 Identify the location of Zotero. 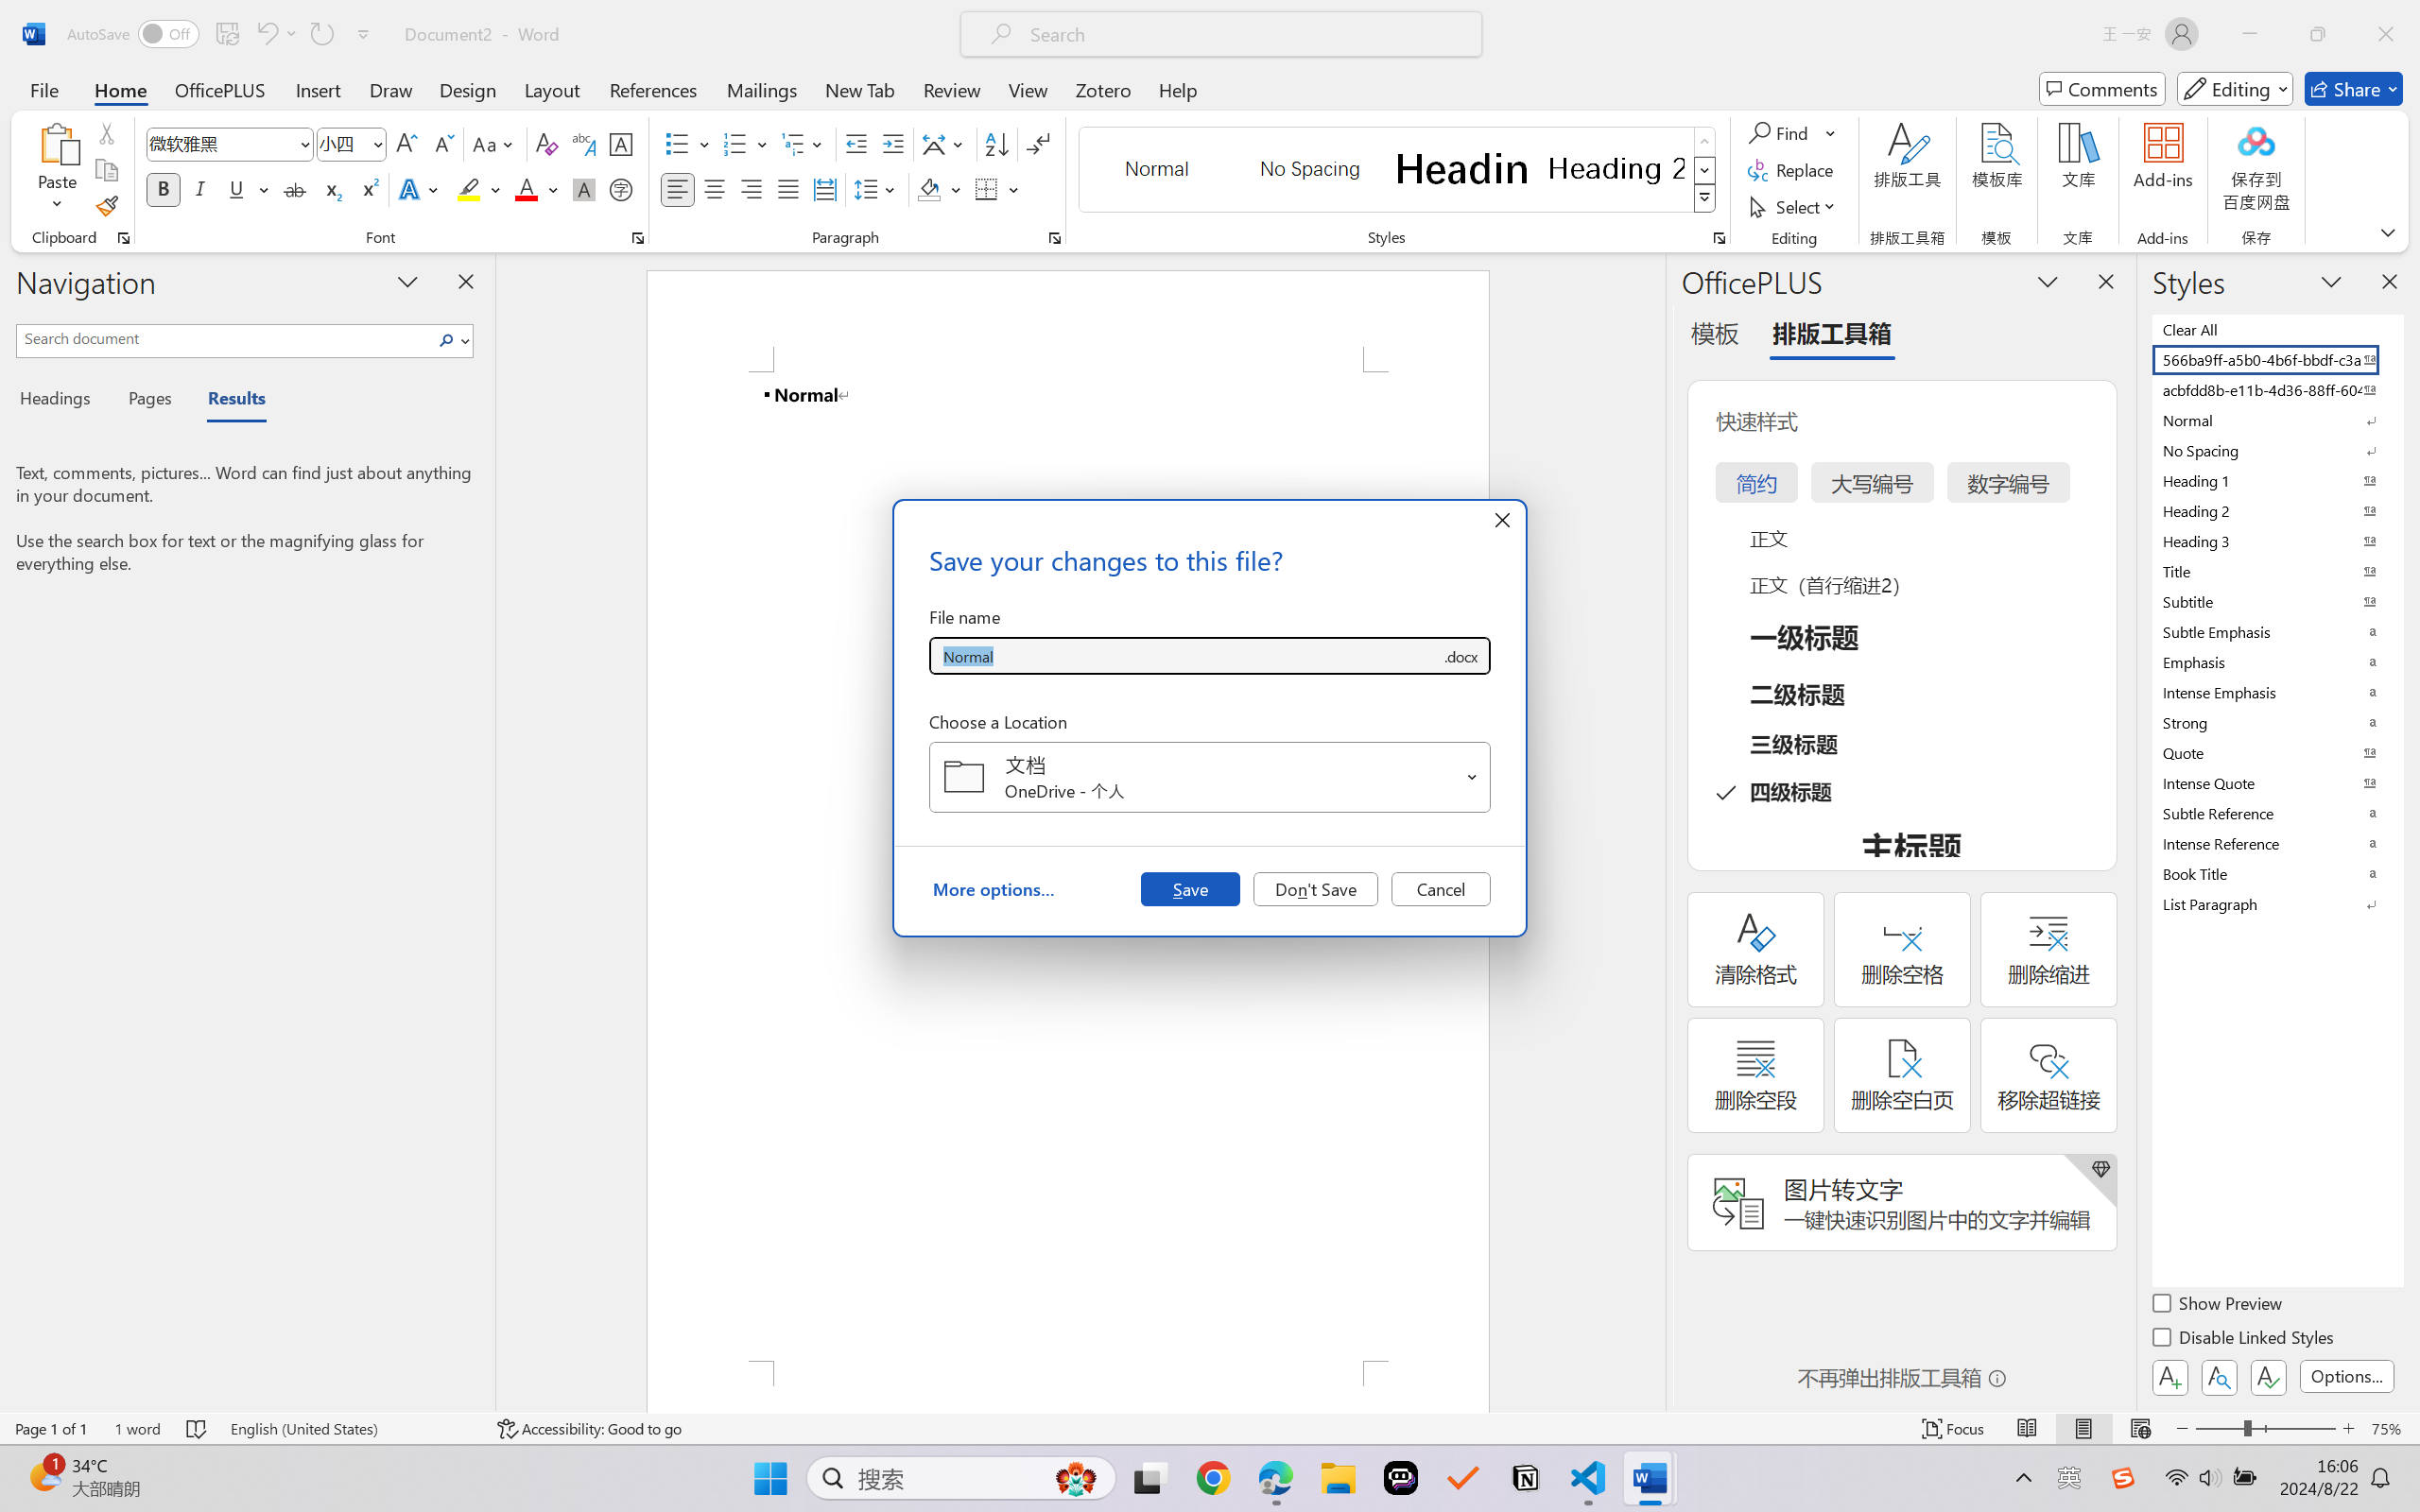
(1102, 89).